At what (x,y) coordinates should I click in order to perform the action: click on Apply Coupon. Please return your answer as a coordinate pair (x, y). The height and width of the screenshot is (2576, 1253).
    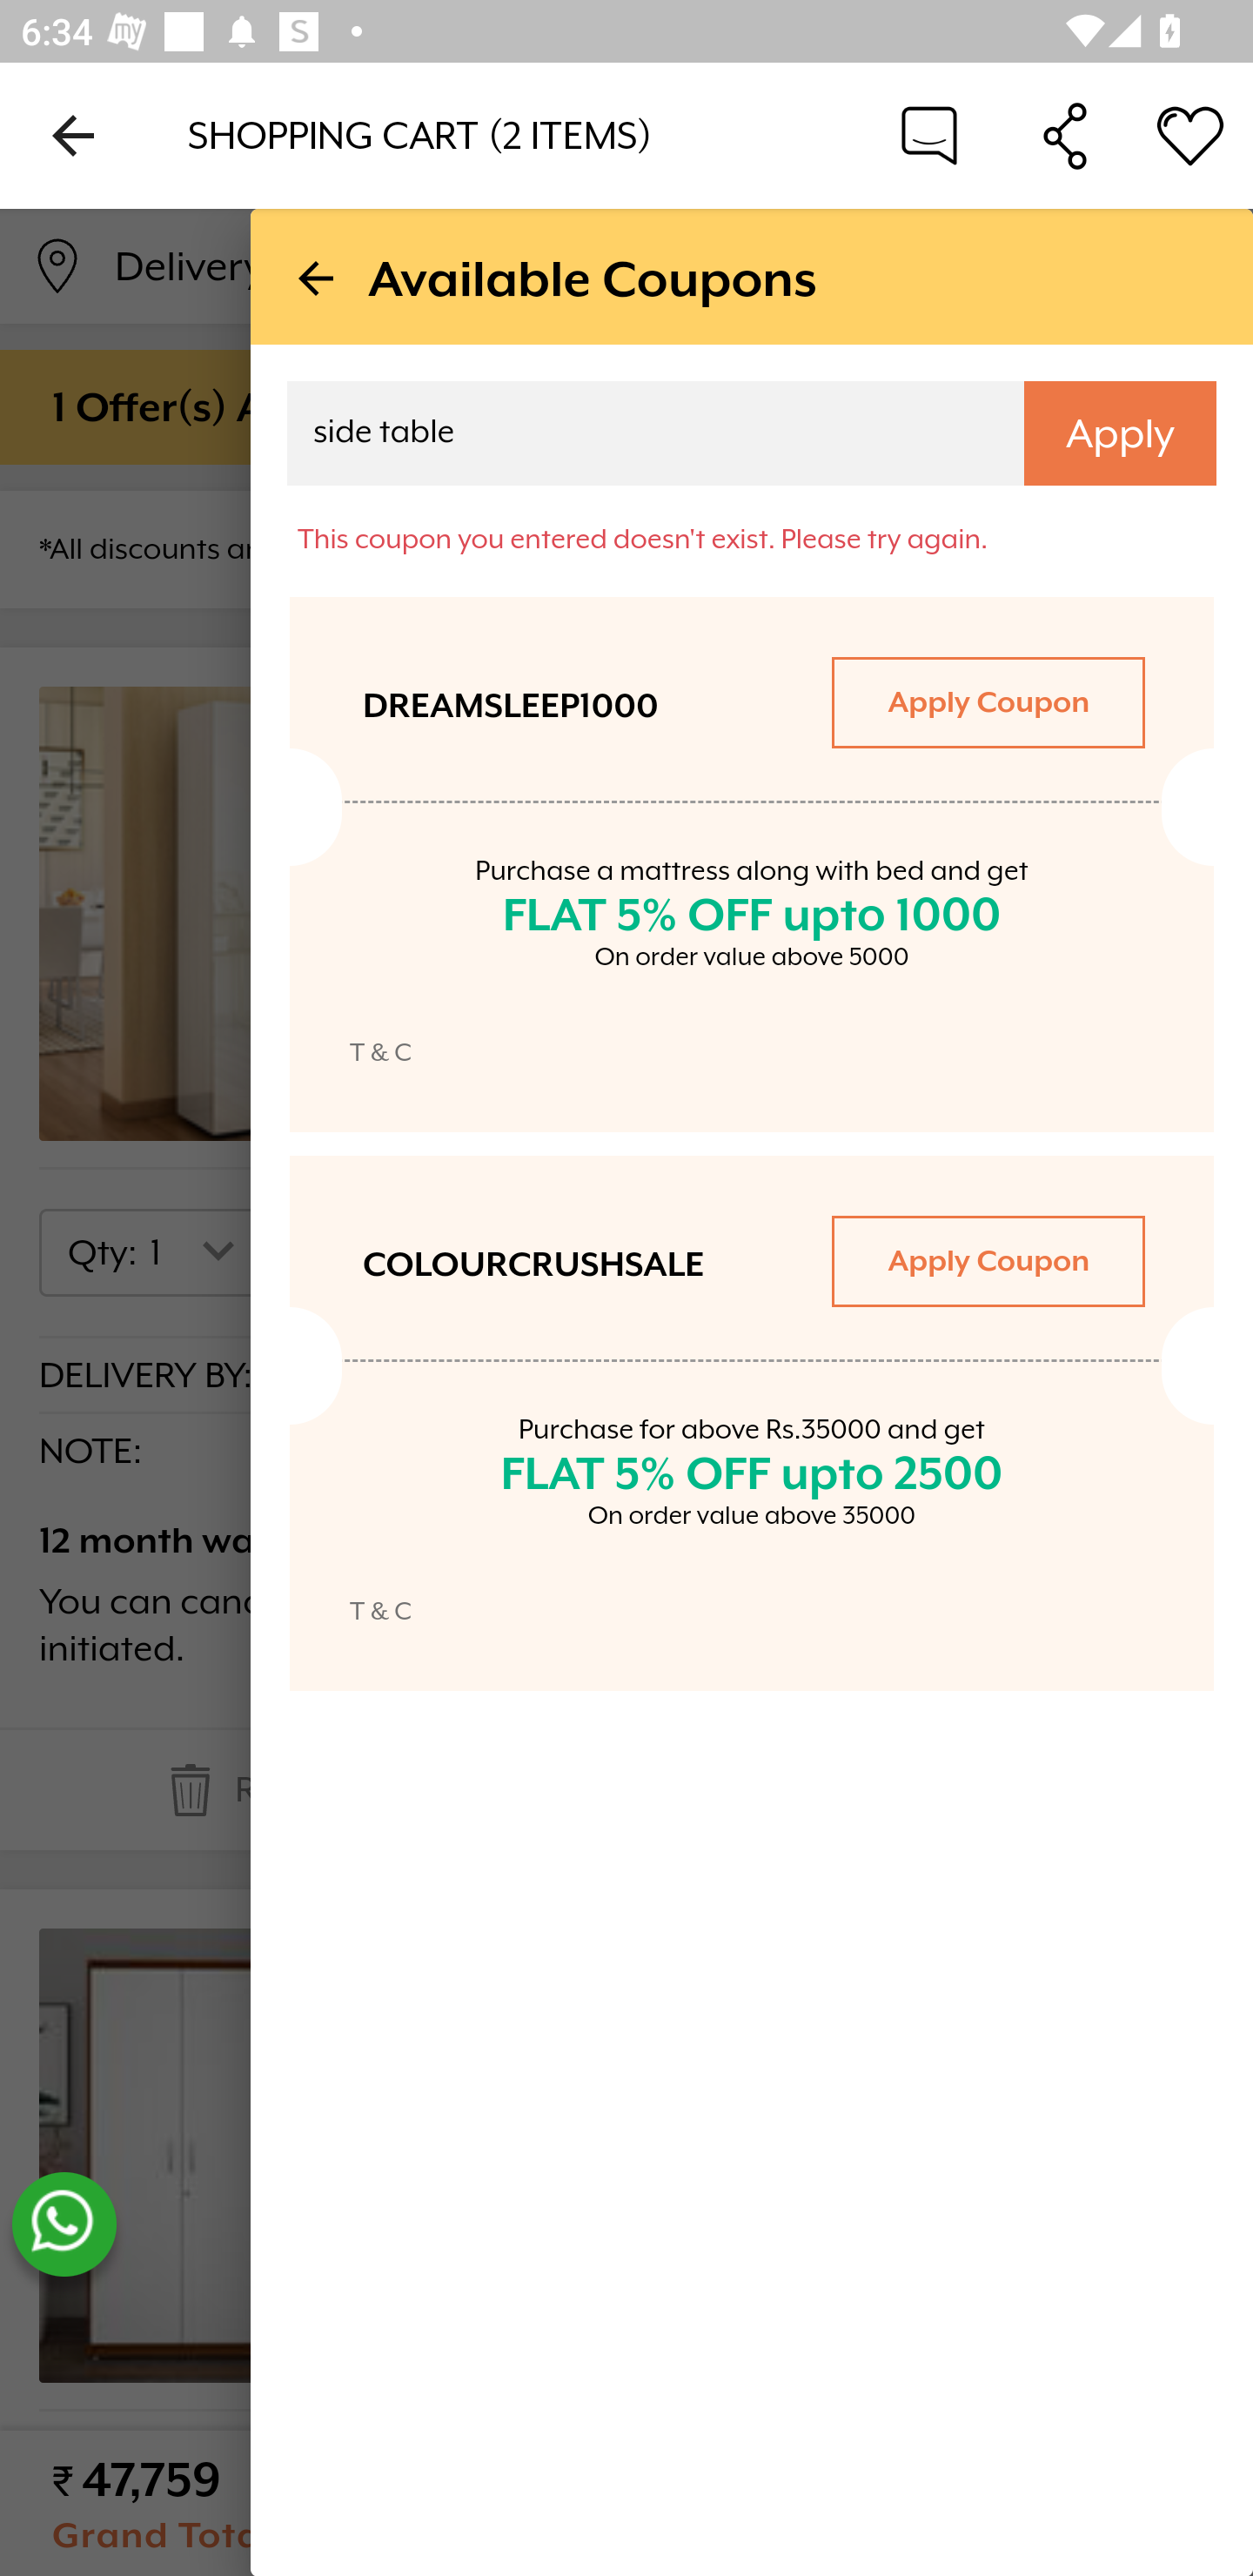
    Looking at the image, I should click on (988, 1260).